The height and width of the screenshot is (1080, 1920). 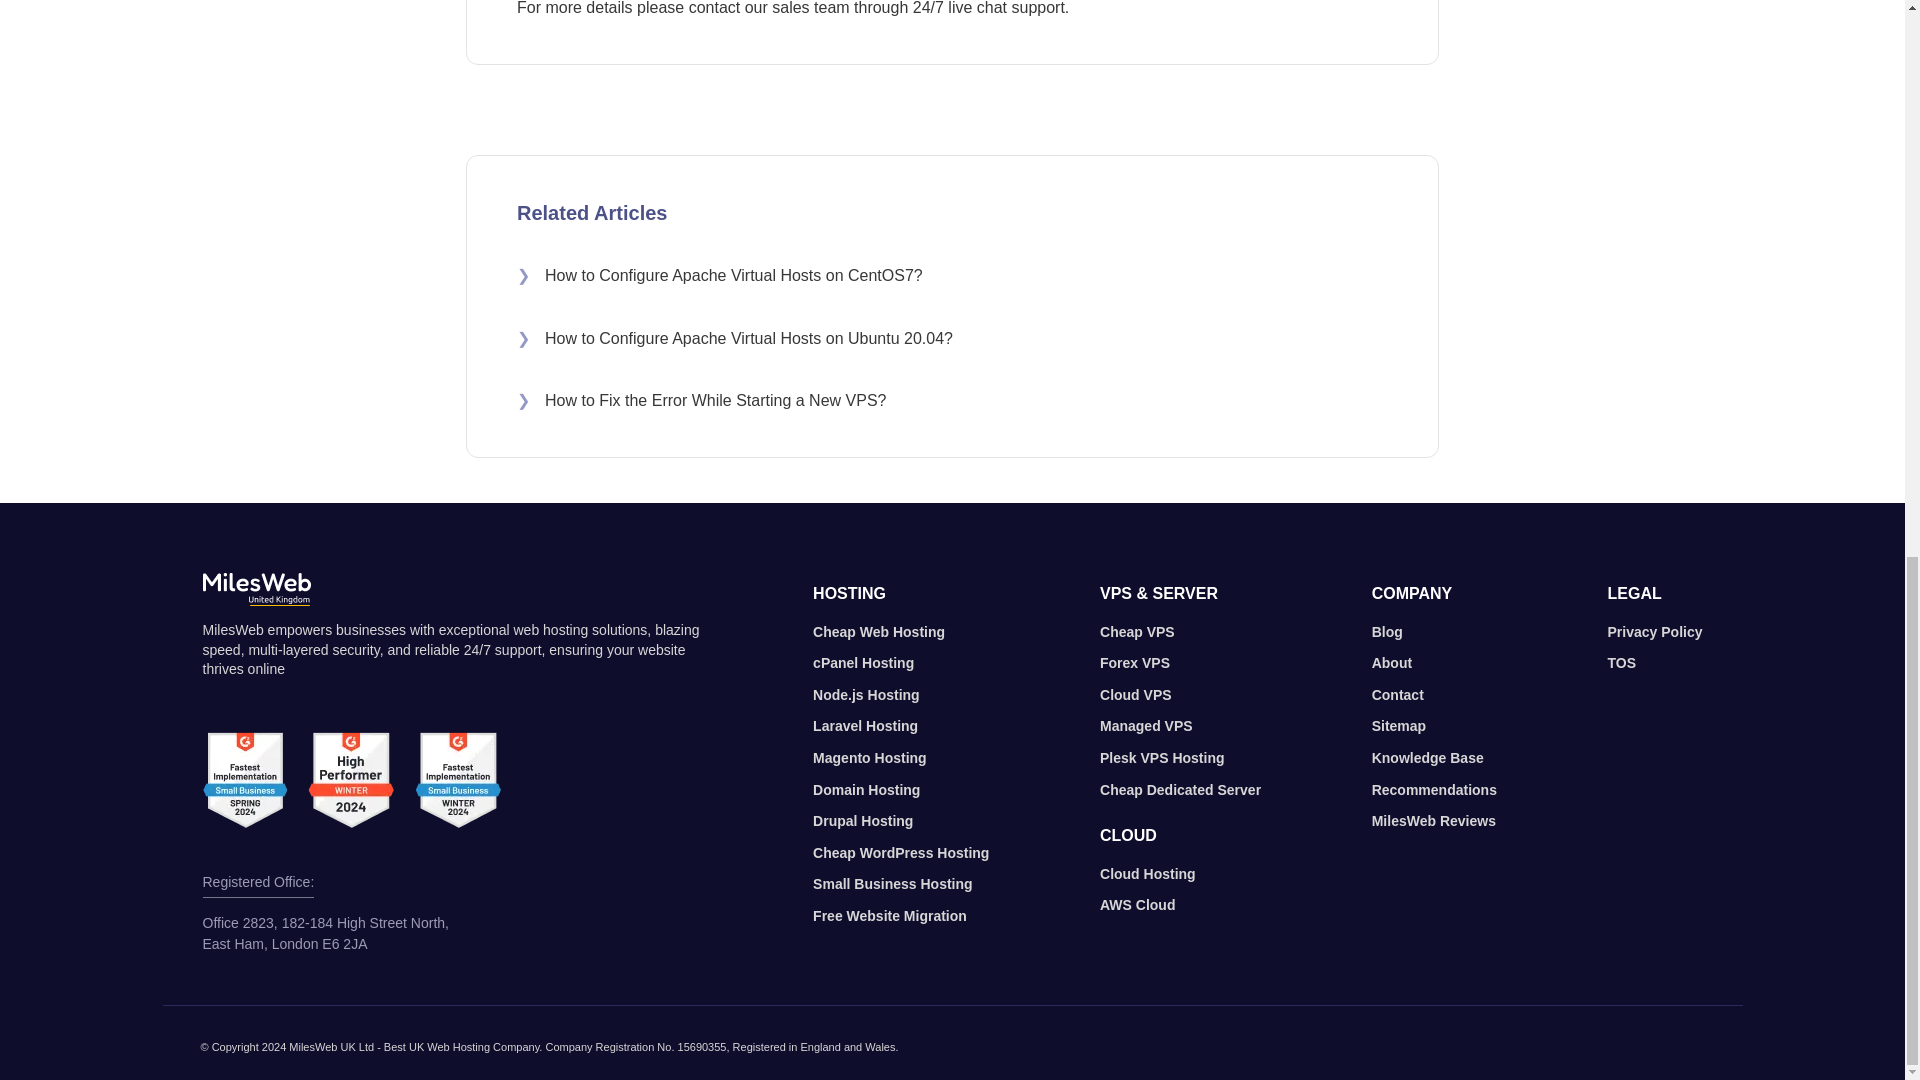 What do you see at coordinates (870, 758) in the screenshot?
I see `Magento Hosting` at bounding box center [870, 758].